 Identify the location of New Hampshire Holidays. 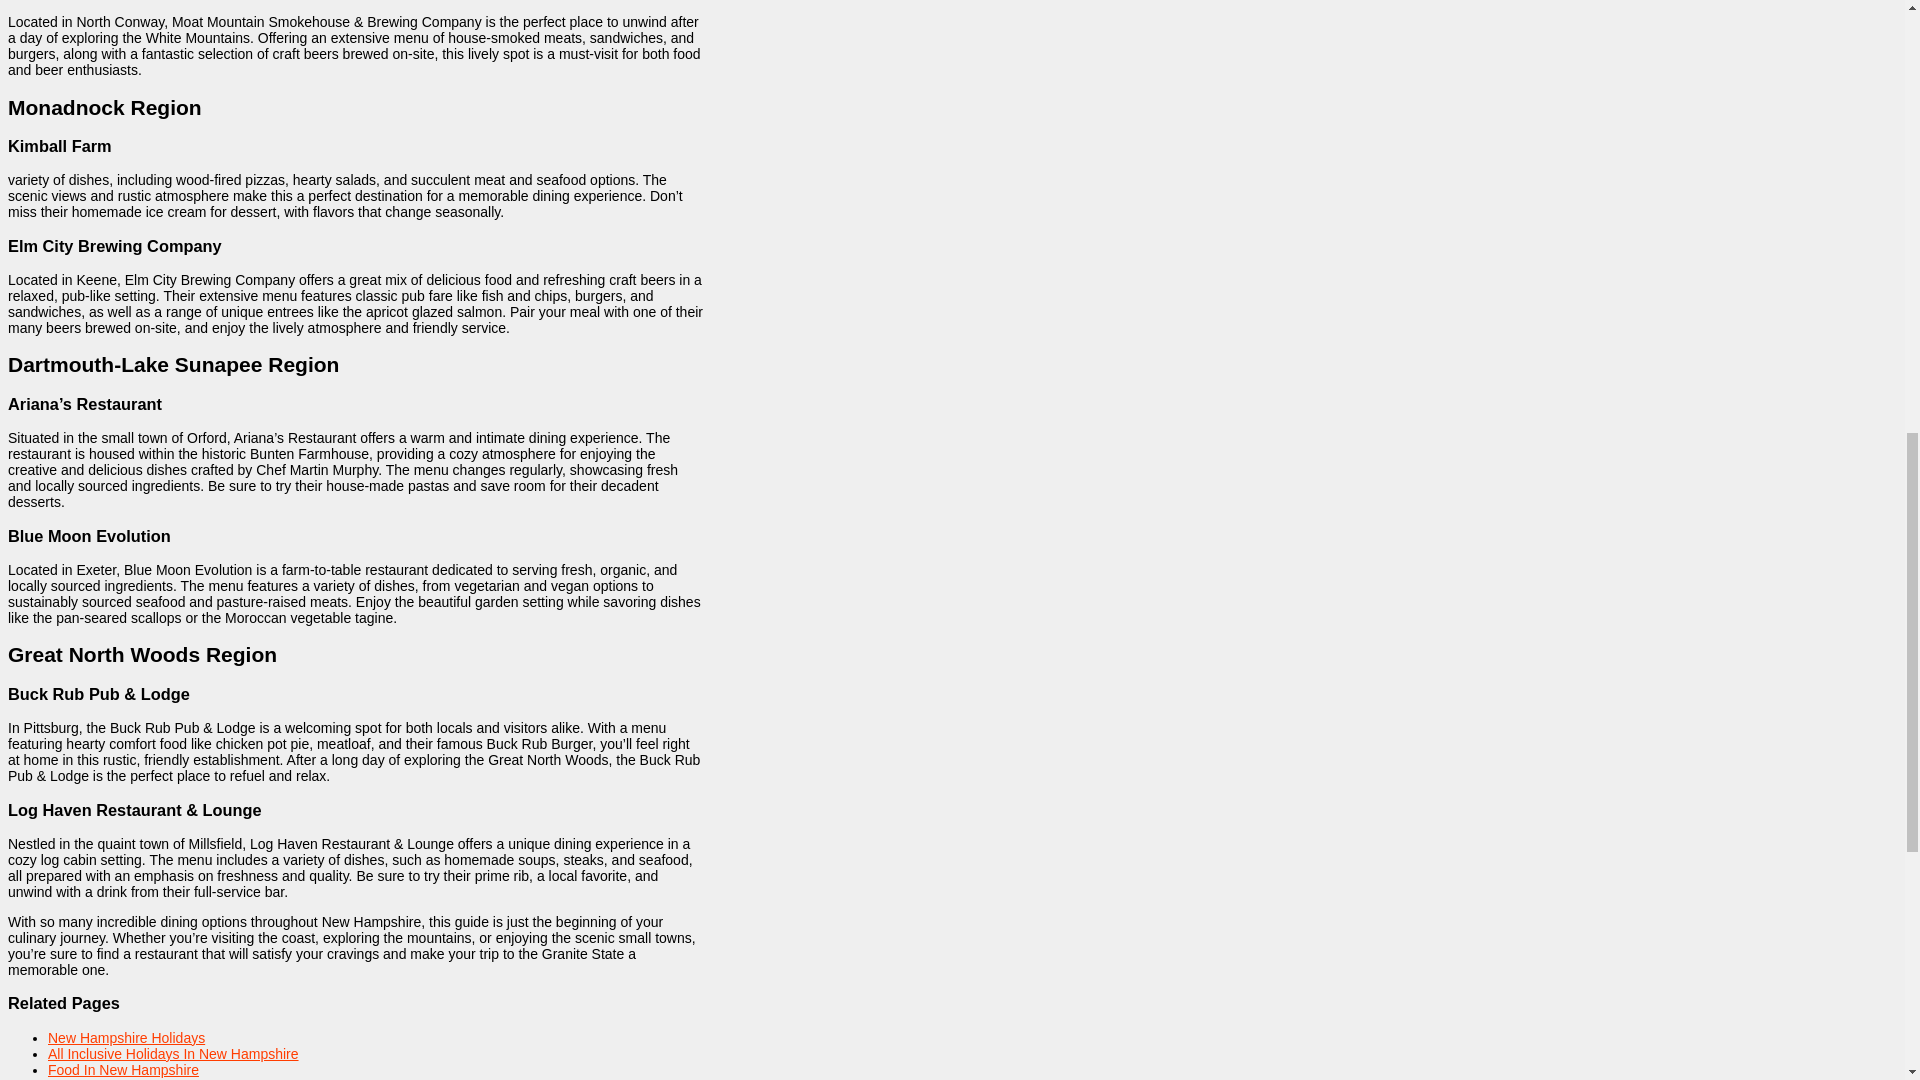
(126, 1038).